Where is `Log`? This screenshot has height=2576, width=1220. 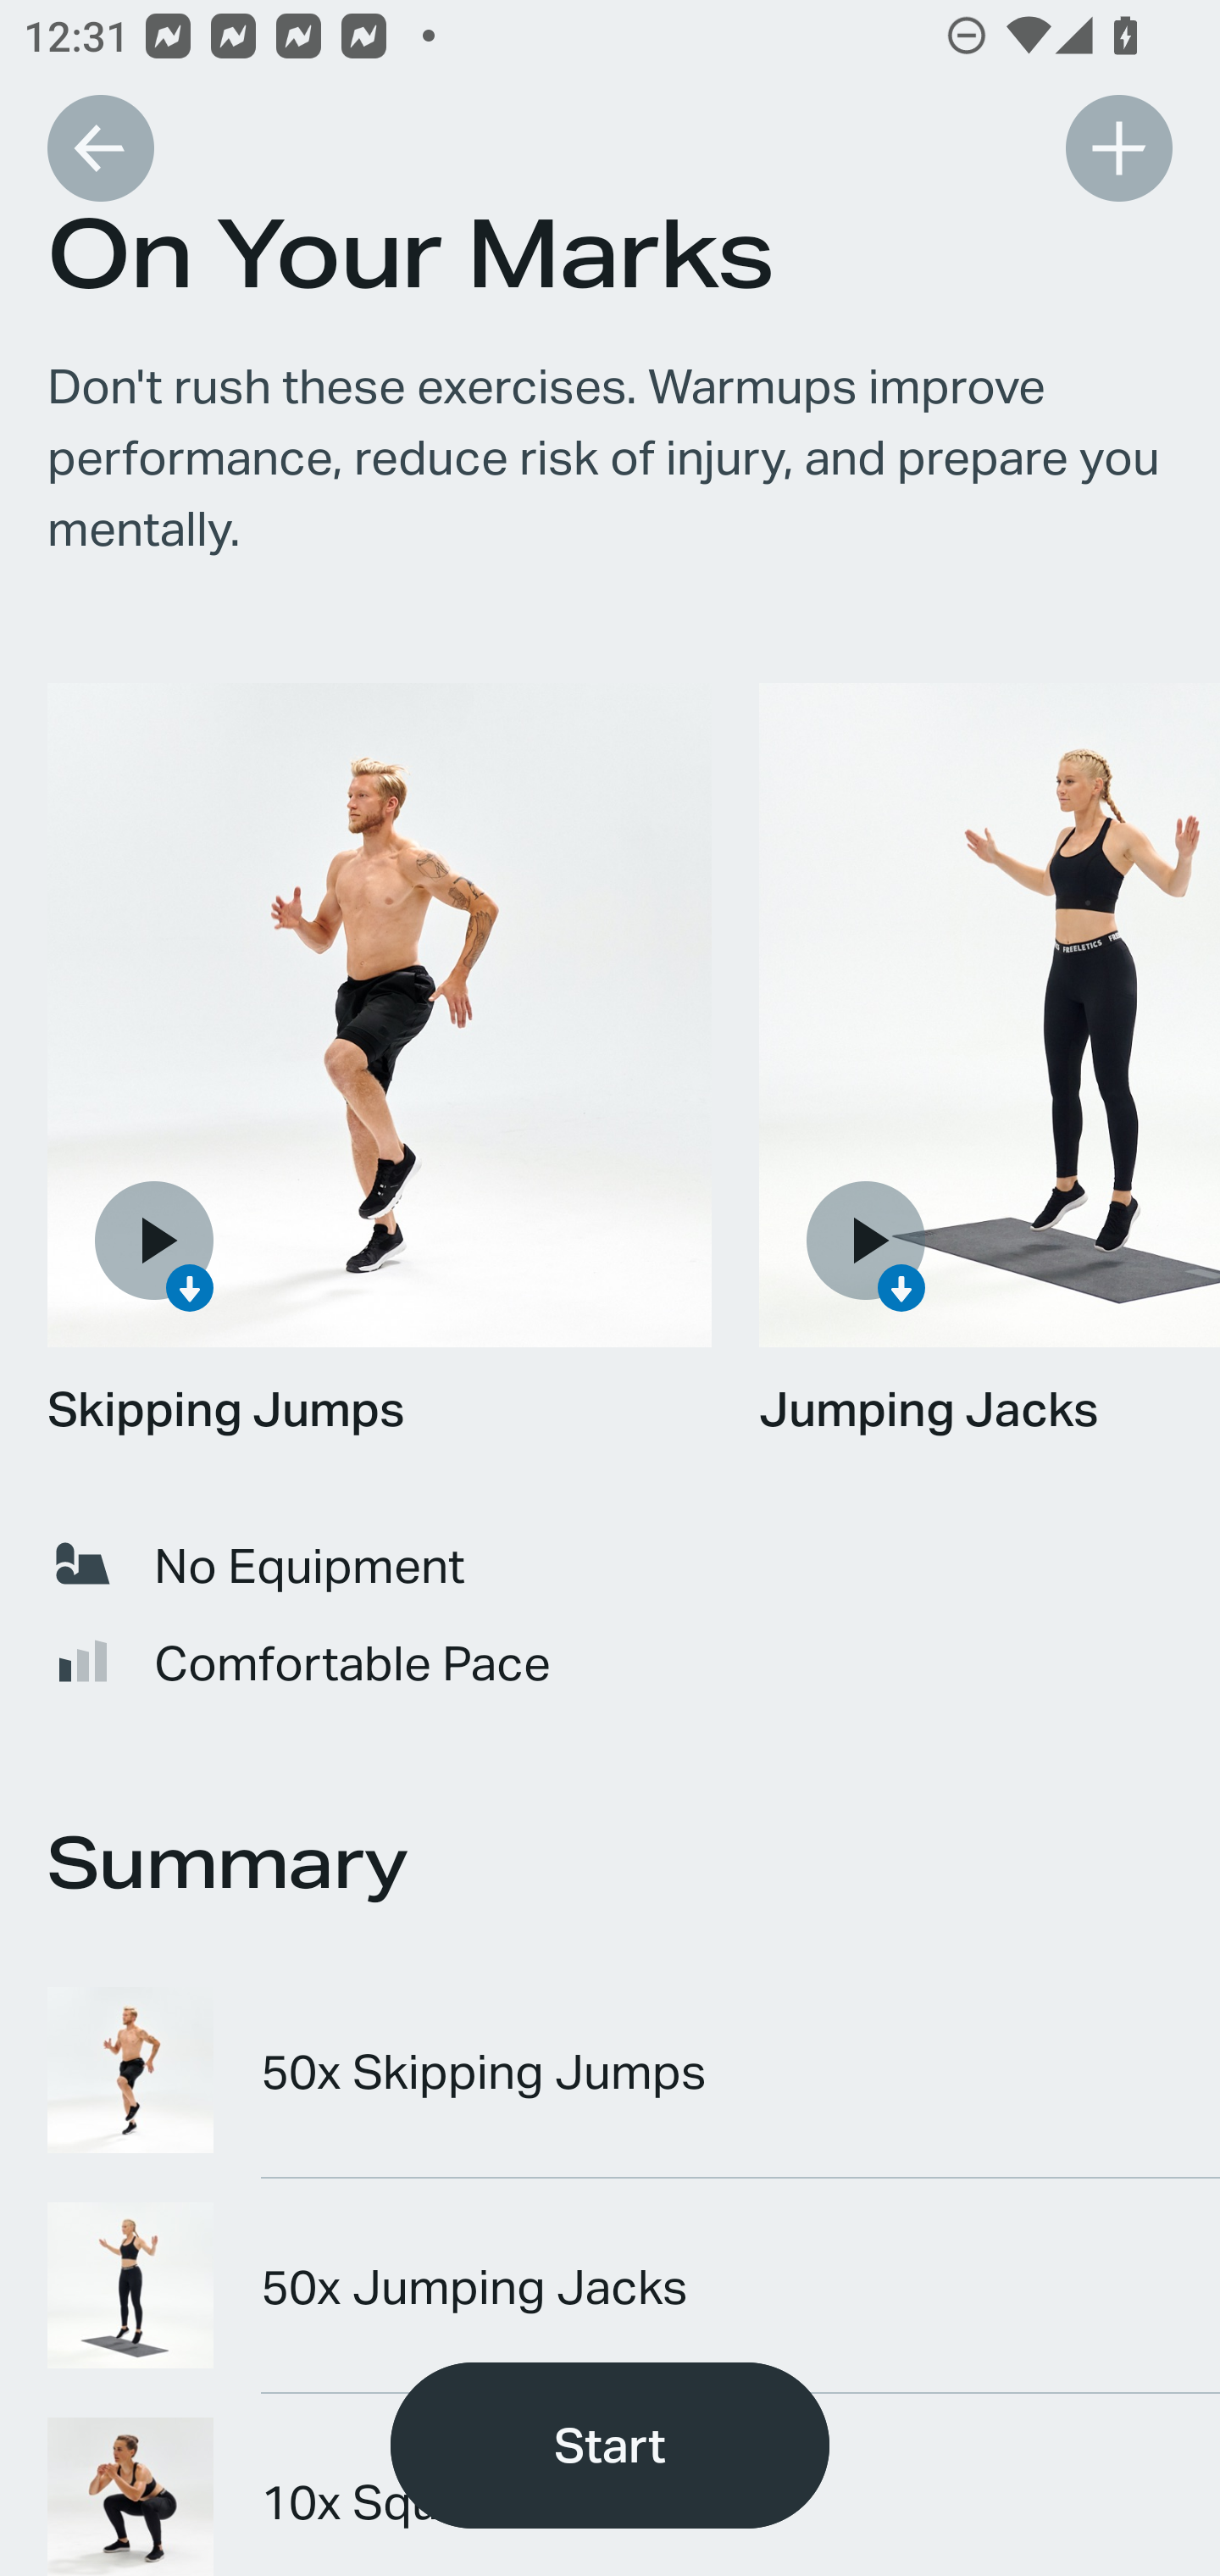 Log is located at coordinates (1118, 147).